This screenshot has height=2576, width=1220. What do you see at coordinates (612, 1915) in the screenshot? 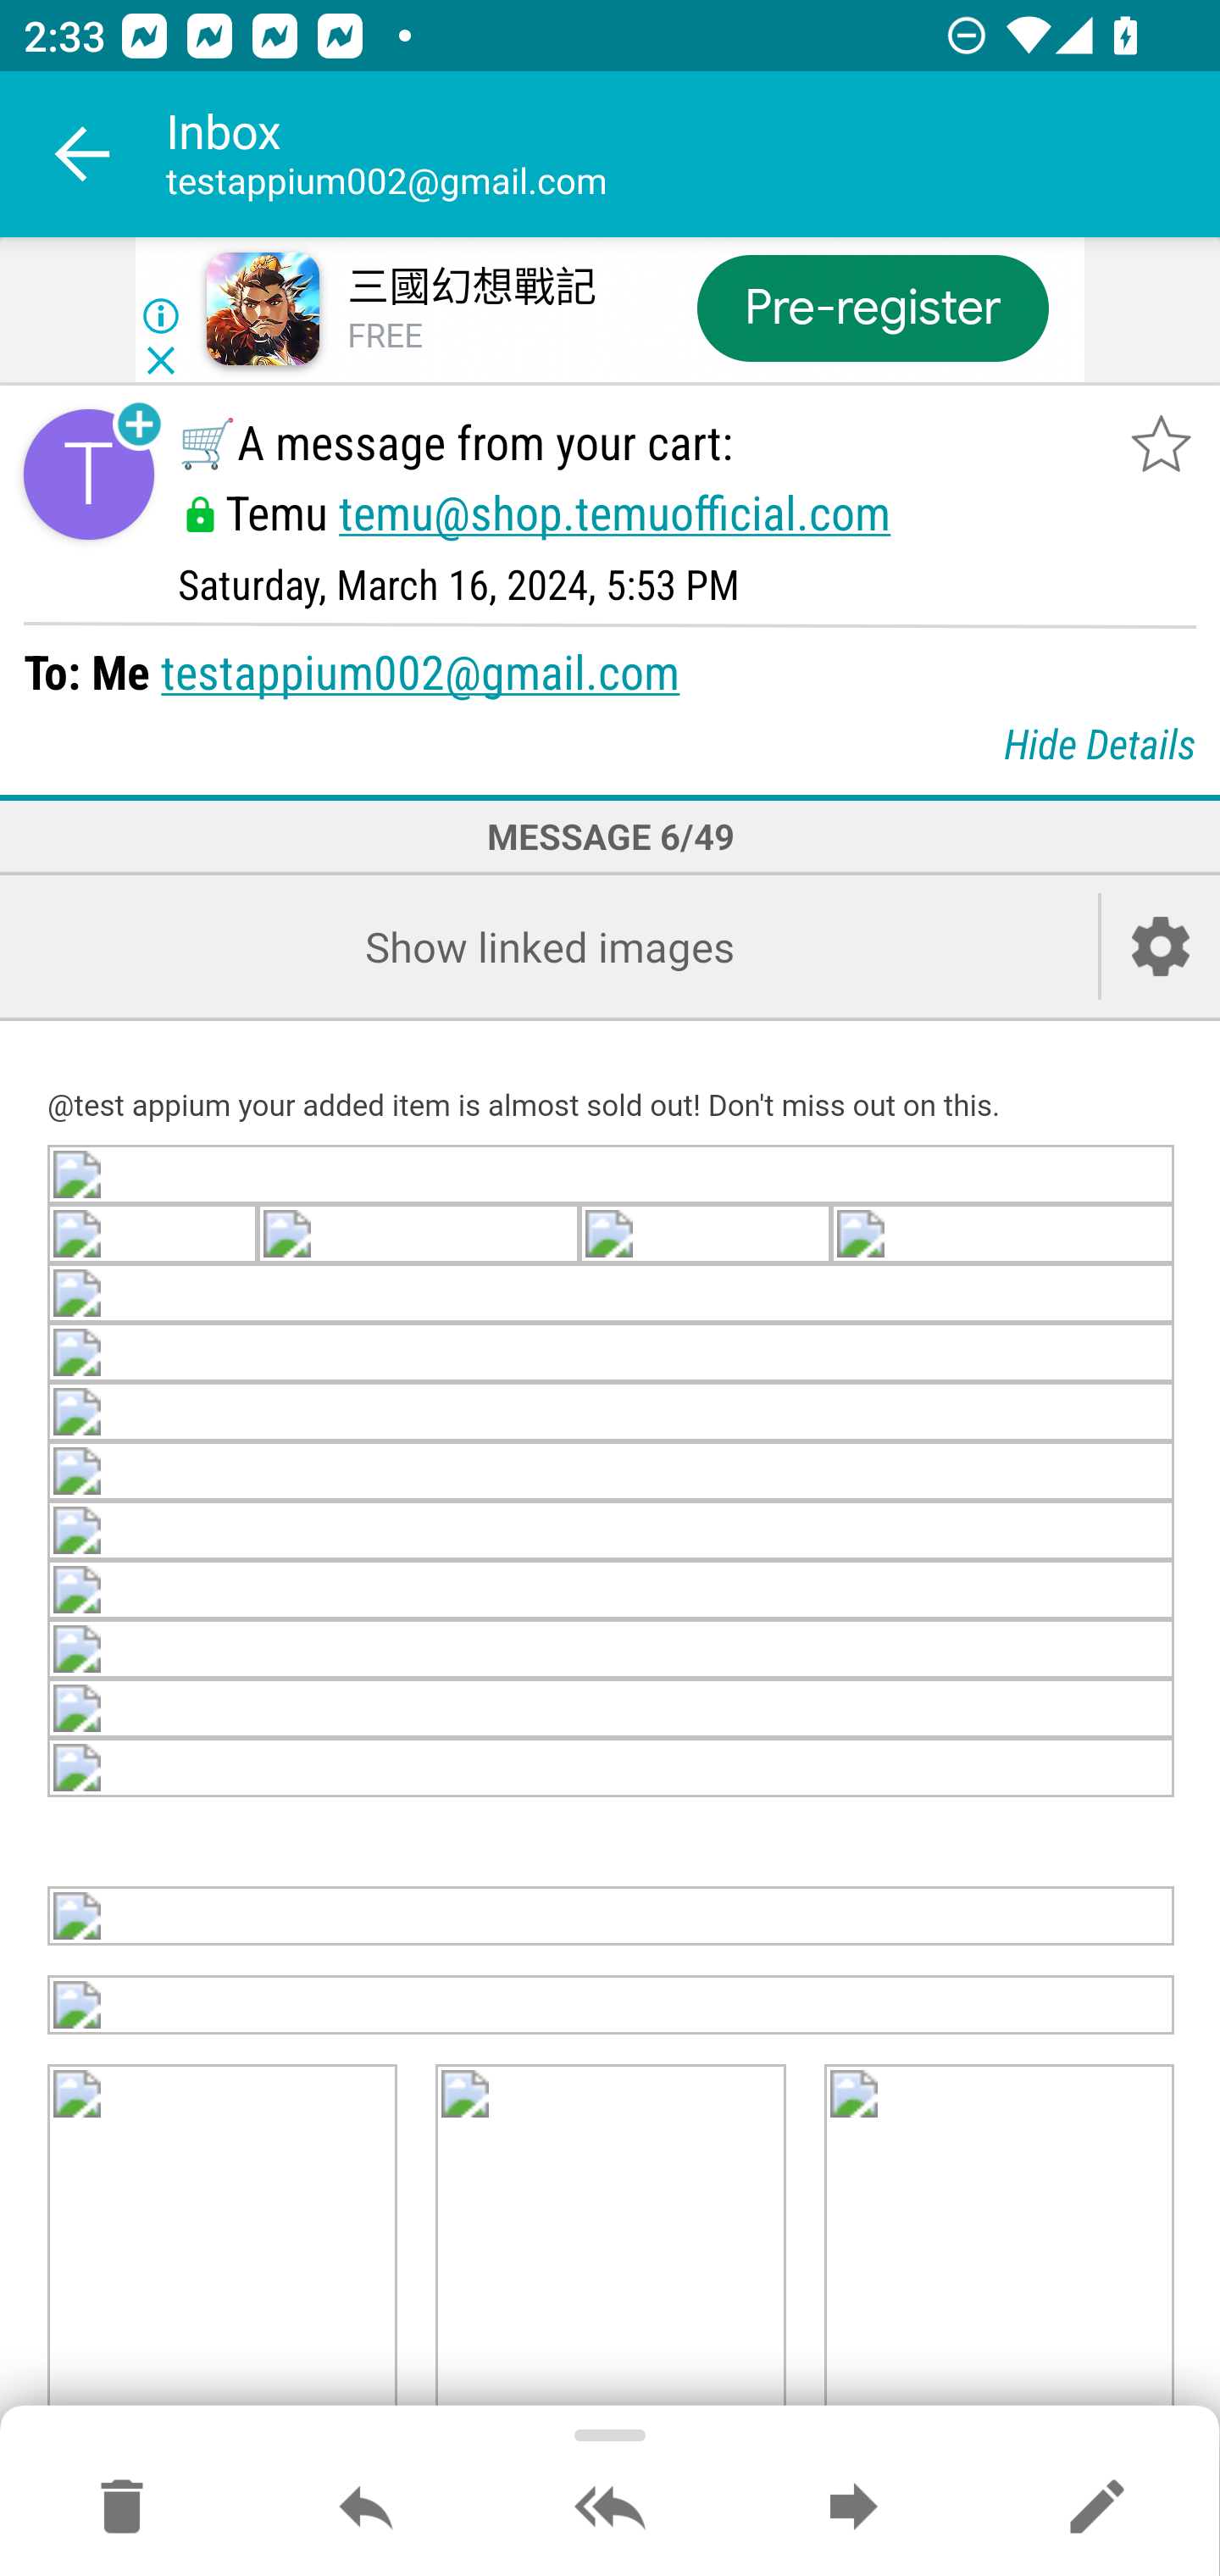
I see `data:` at bounding box center [612, 1915].